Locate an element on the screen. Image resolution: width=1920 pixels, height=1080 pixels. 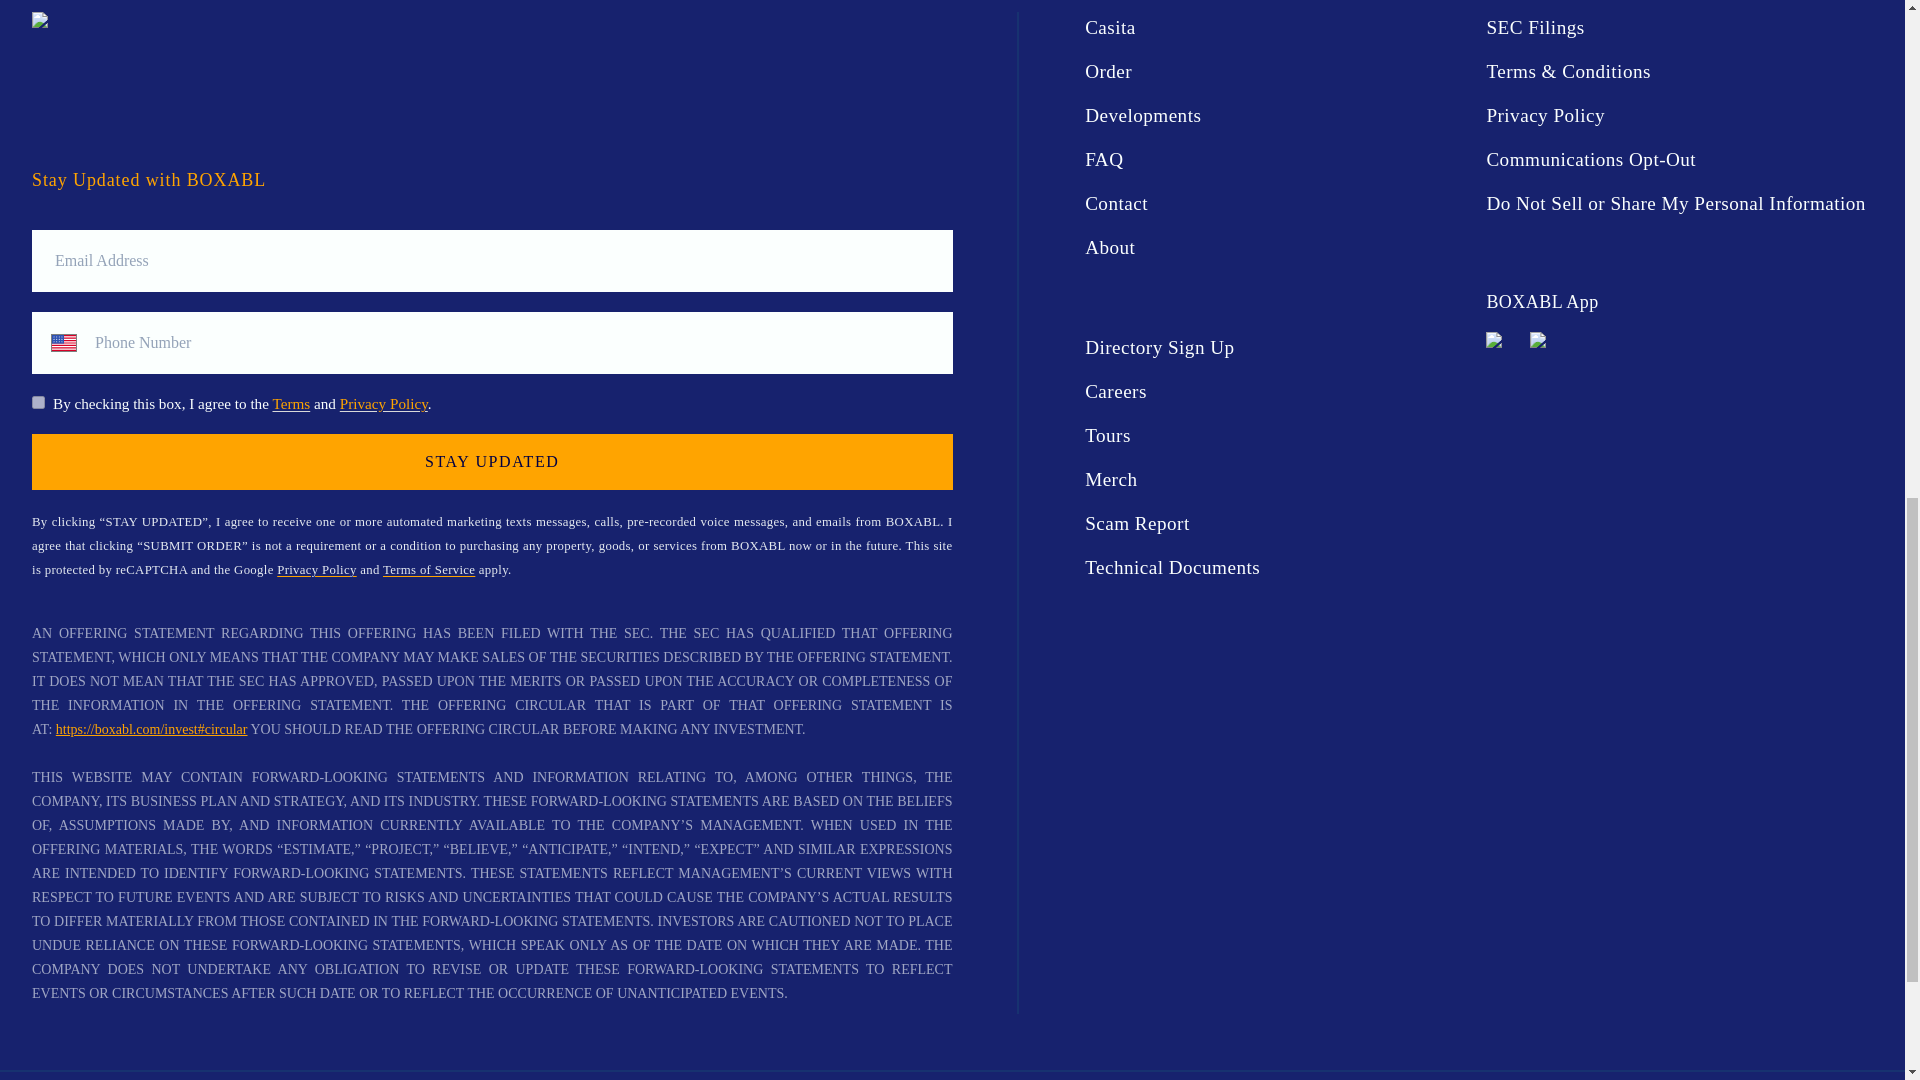
Contact is located at coordinates (1276, 204).